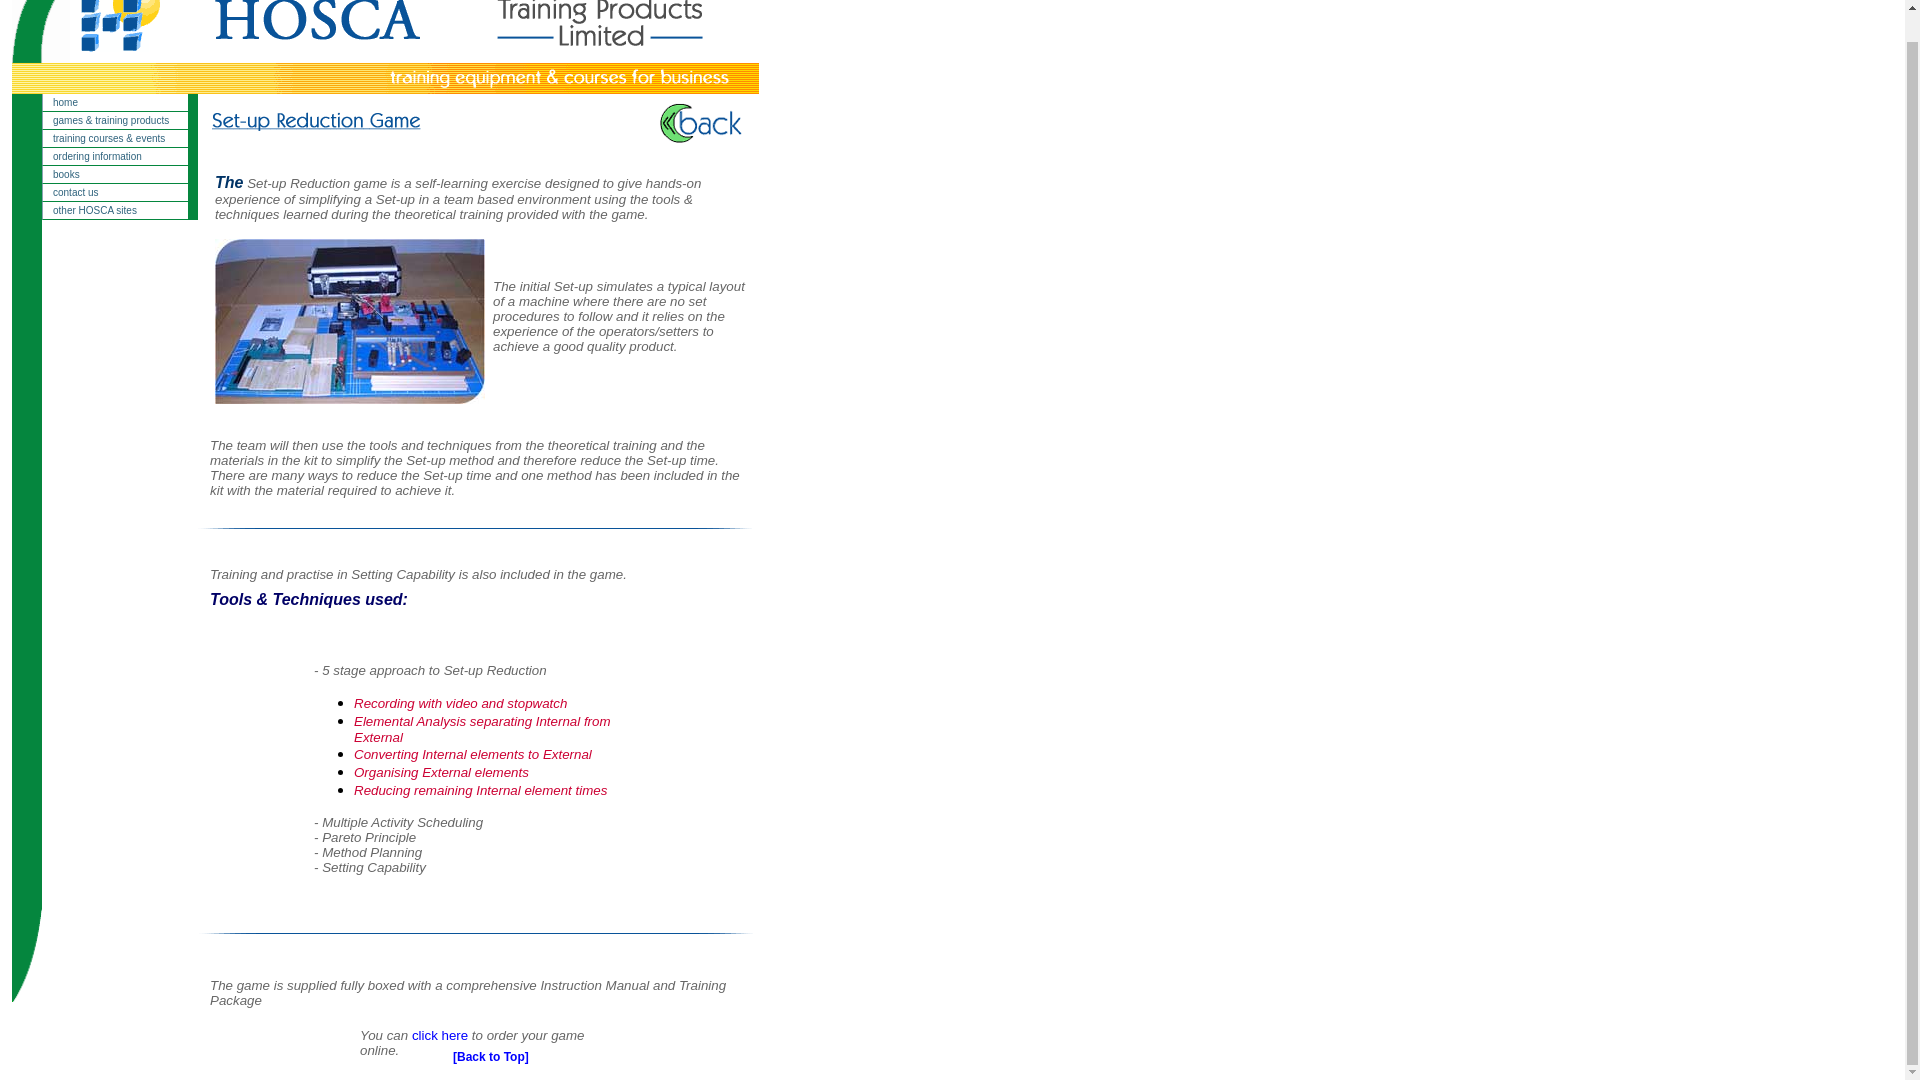  I want to click on other HOSCA sites, so click(120, 210).